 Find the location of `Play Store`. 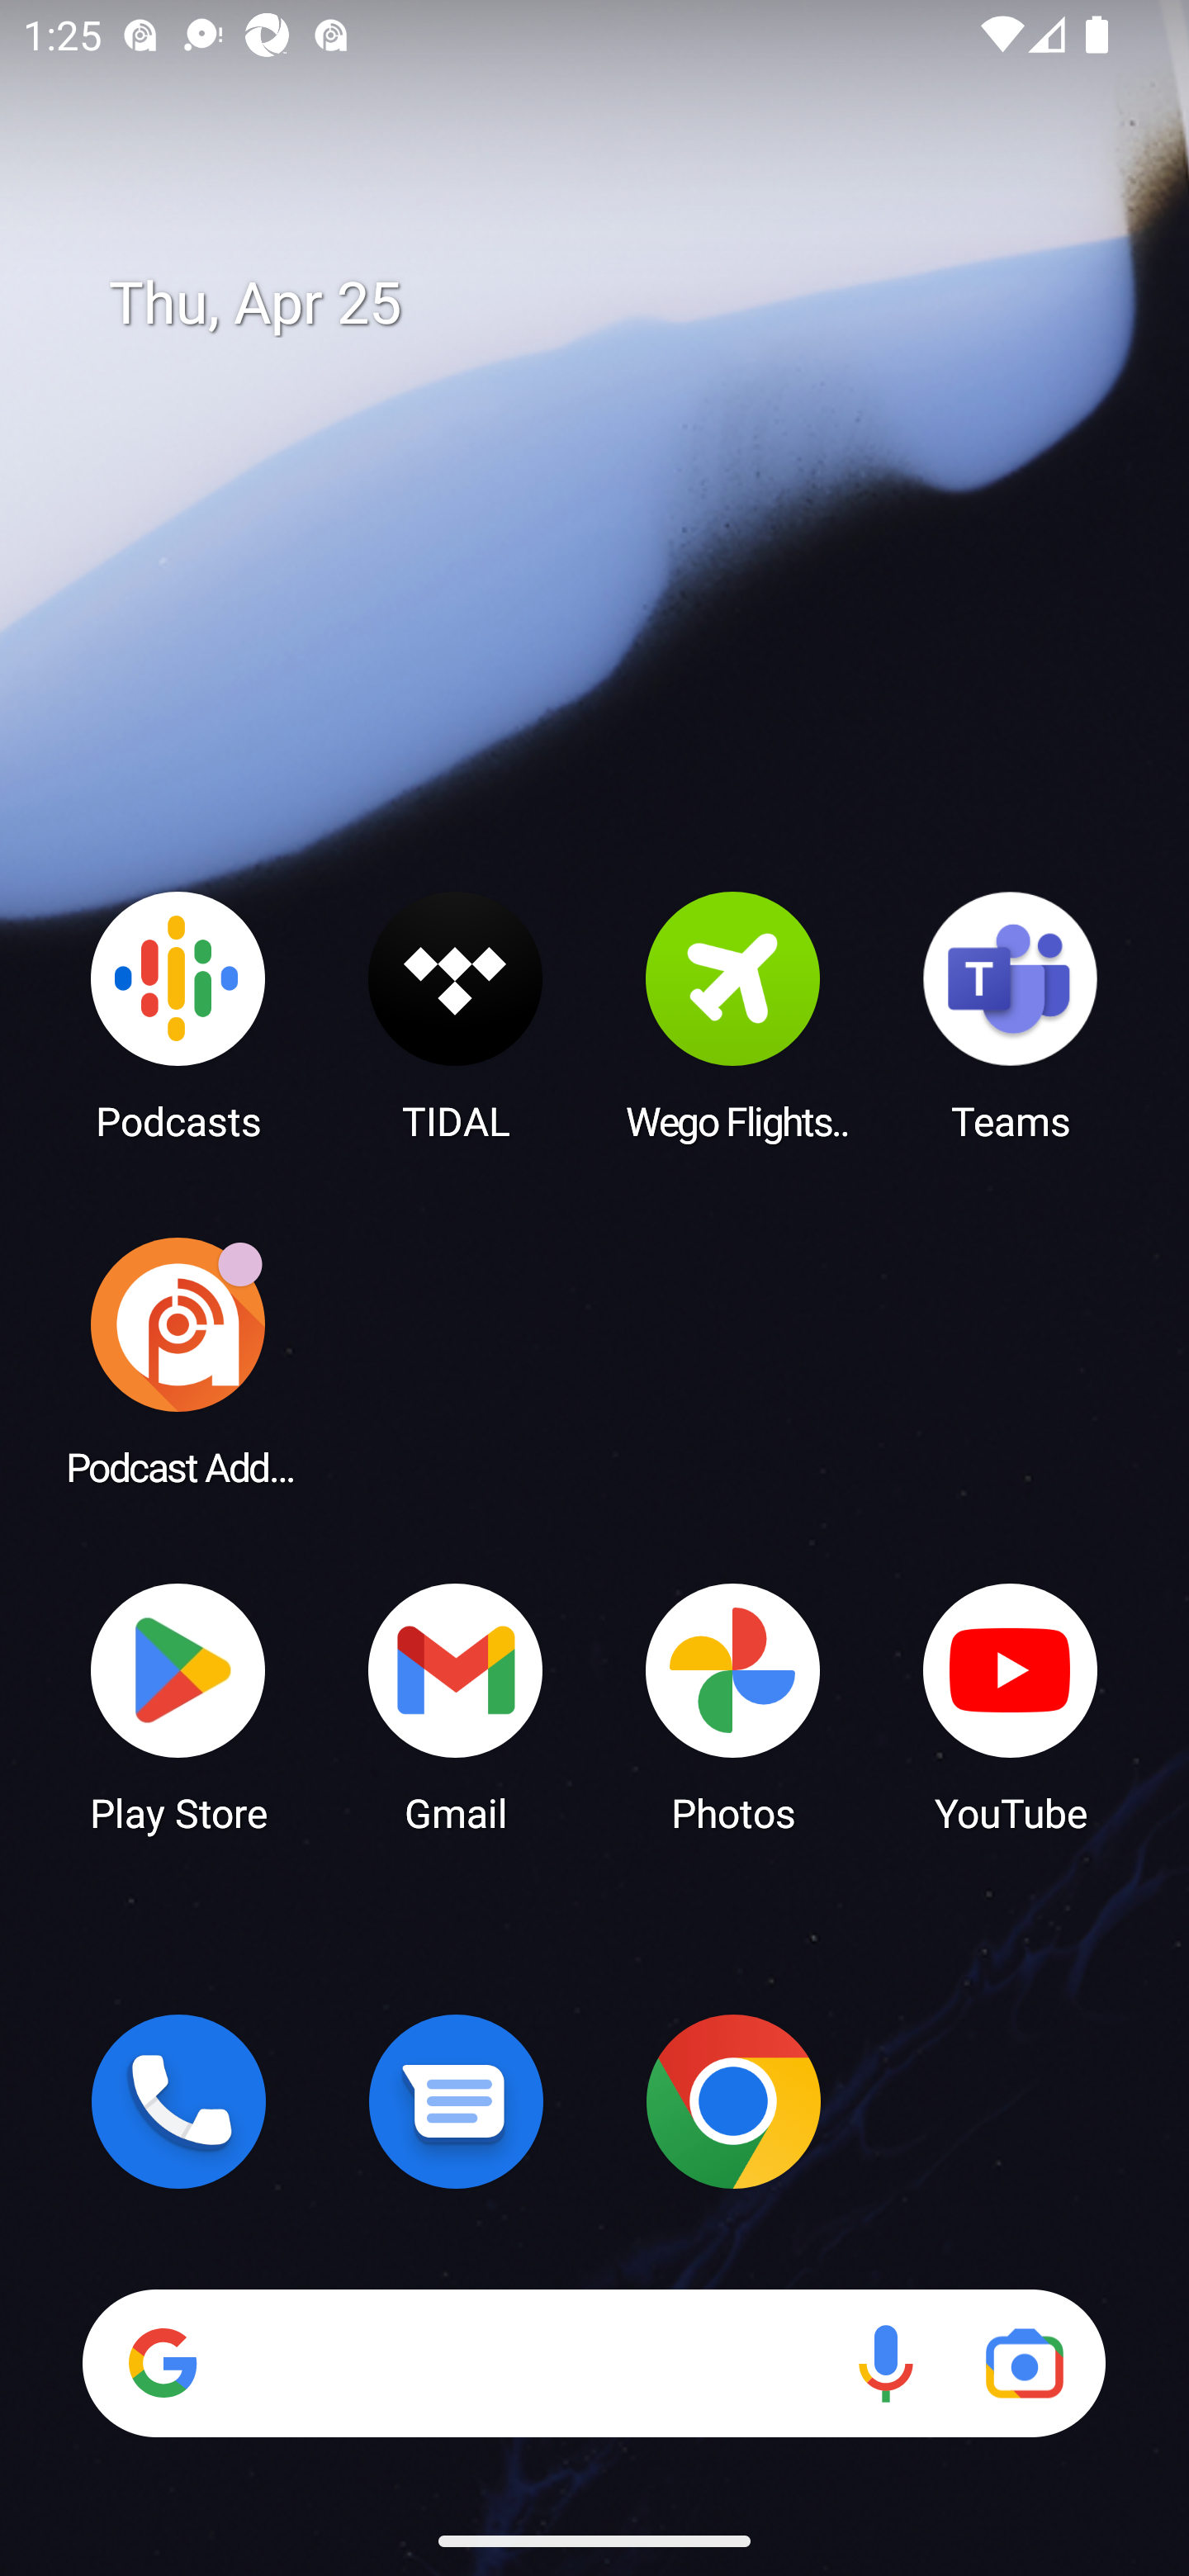

Play Store is located at coordinates (178, 1706).